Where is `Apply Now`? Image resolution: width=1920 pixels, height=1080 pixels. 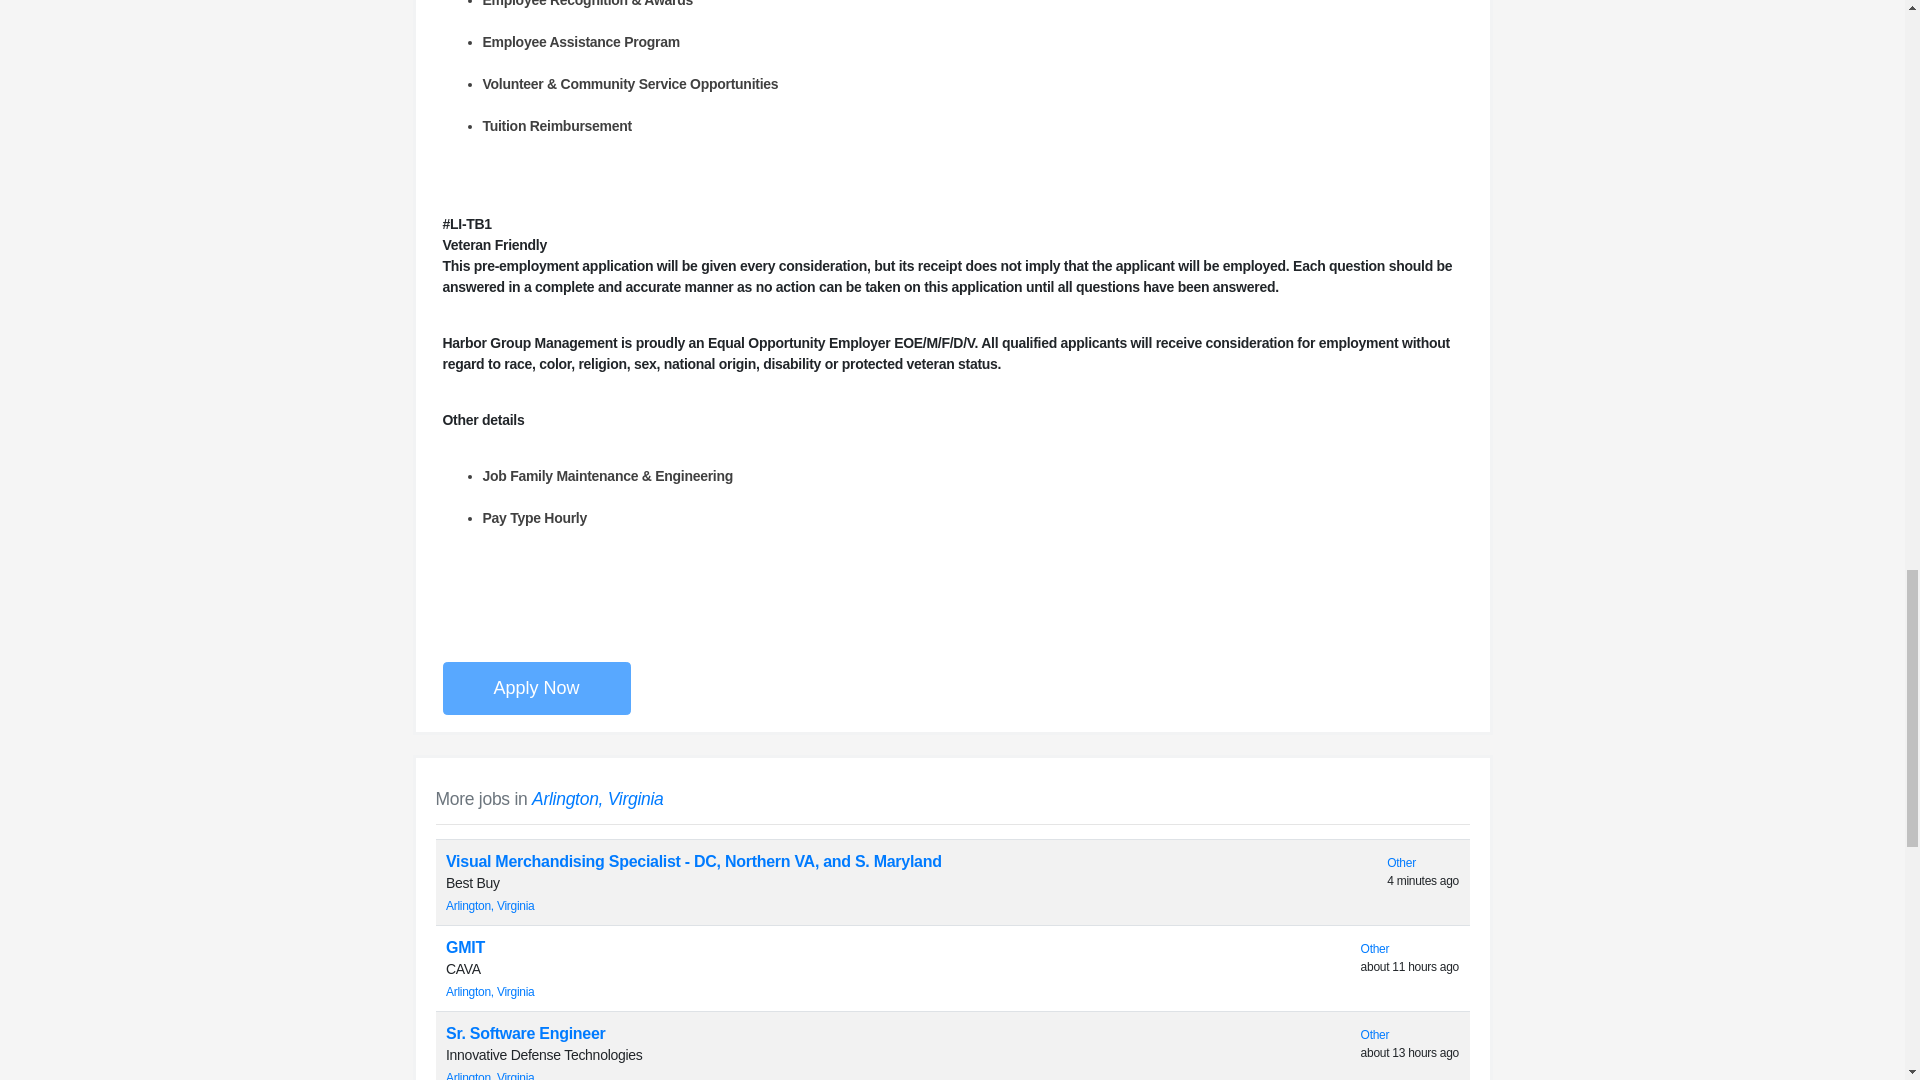 Apply Now is located at coordinates (535, 688).